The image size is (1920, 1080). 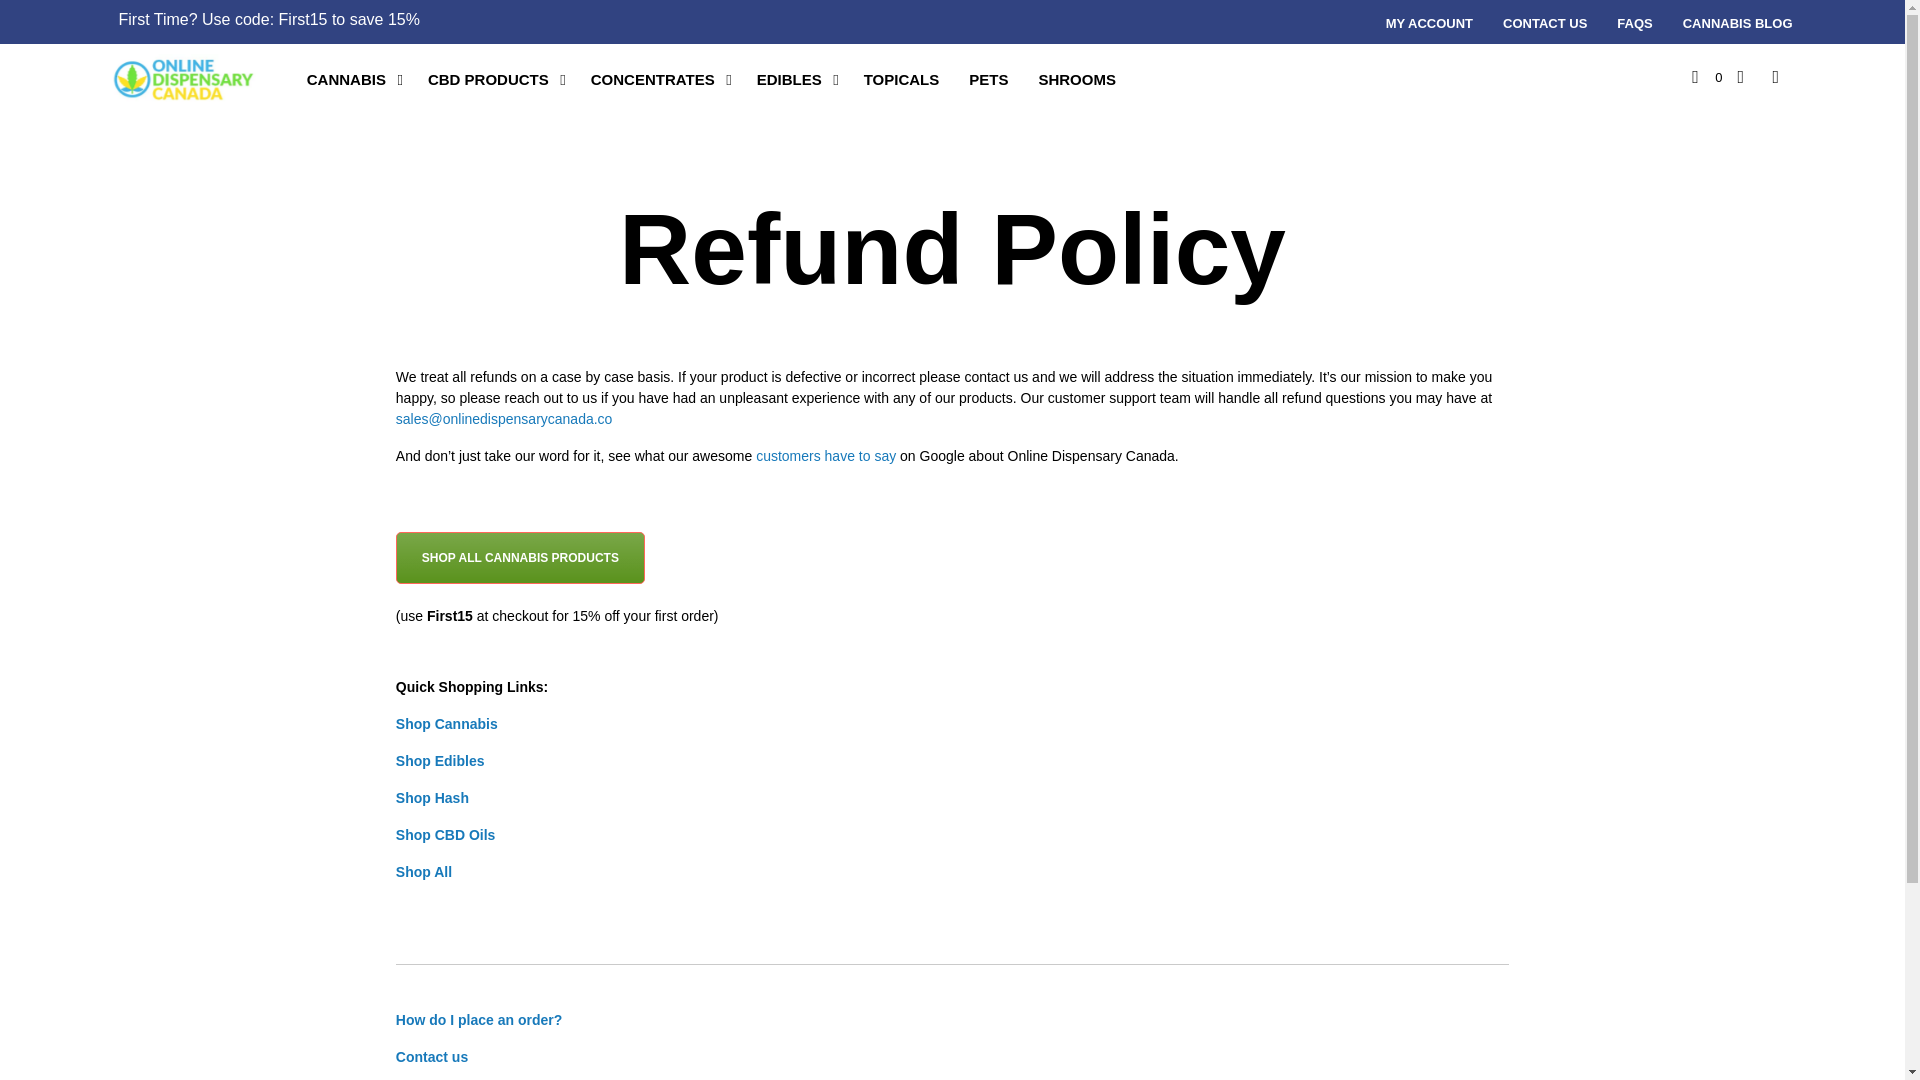 I want to click on CANNABIS BLOG, so click(x=1738, y=24).